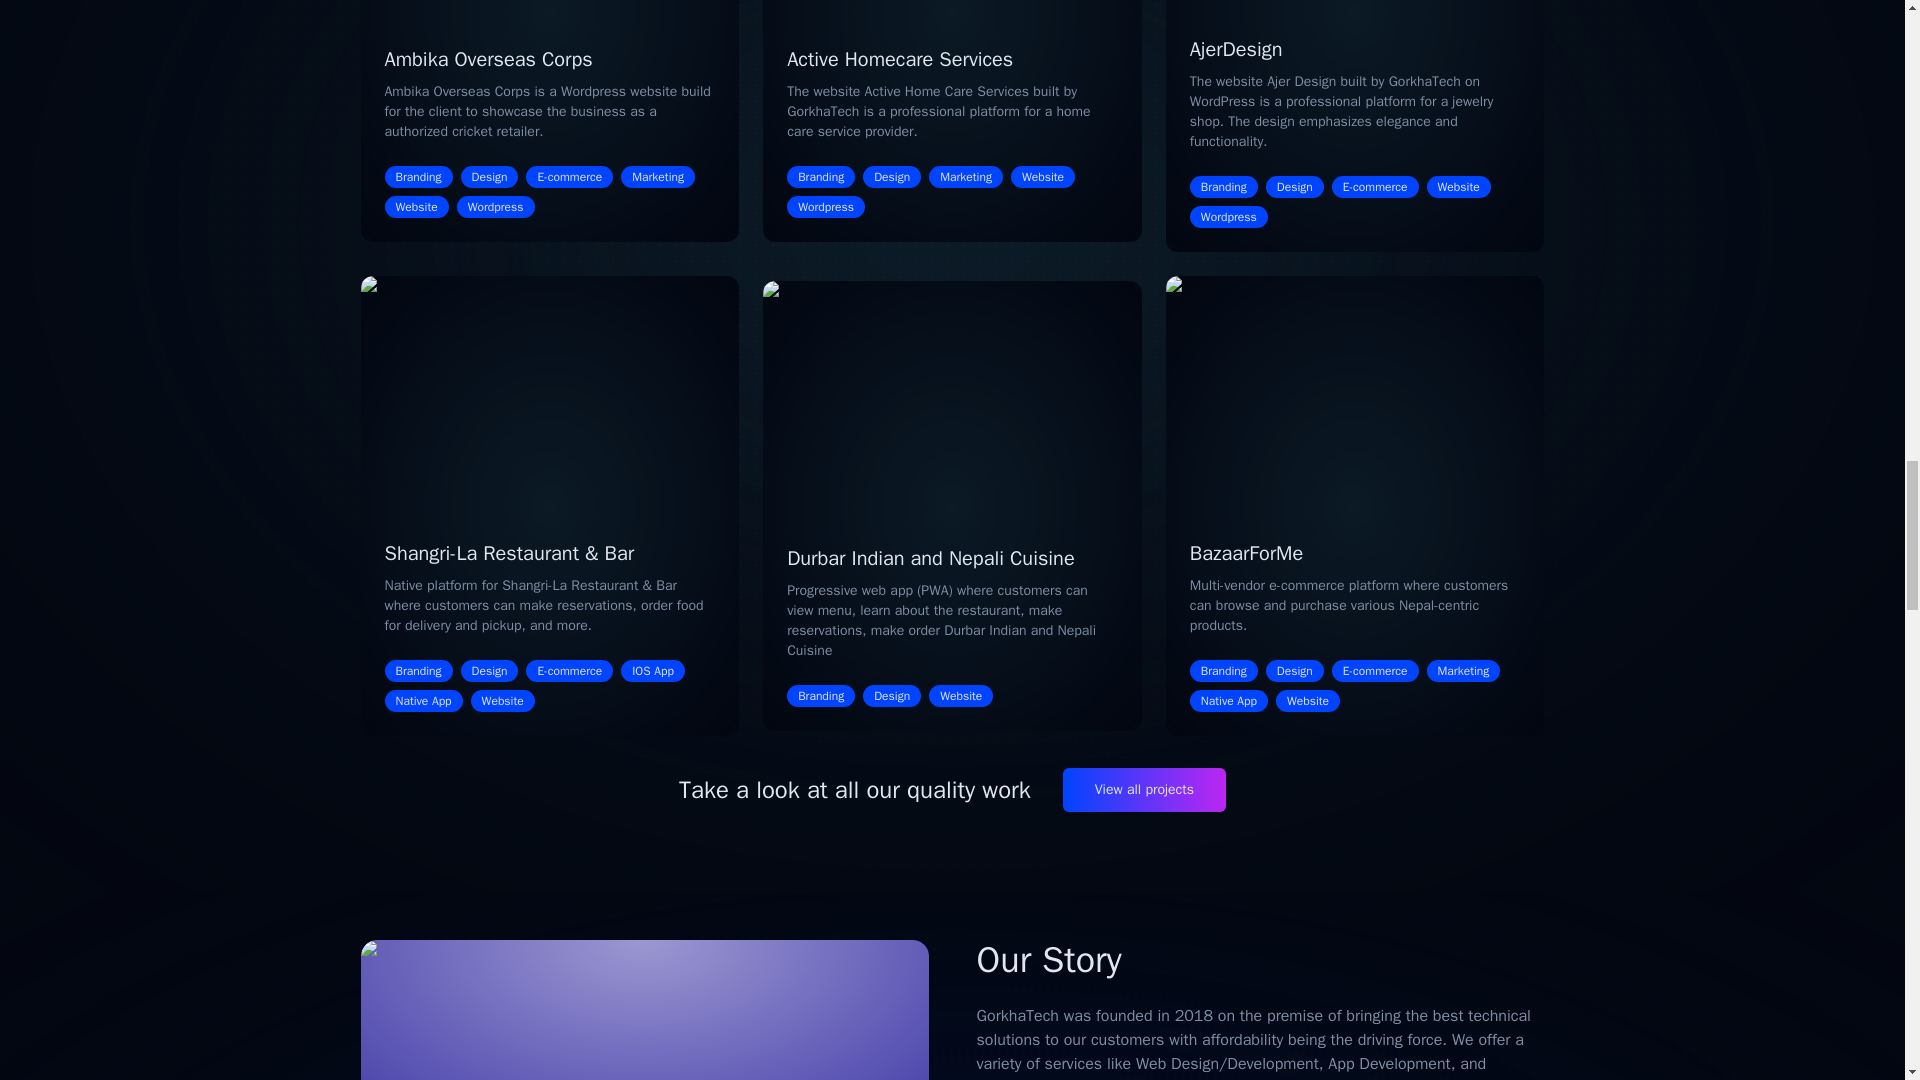 This screenshot has height=1080, width=1920. I want to click on Active Homecare Services, so click(900, 60).